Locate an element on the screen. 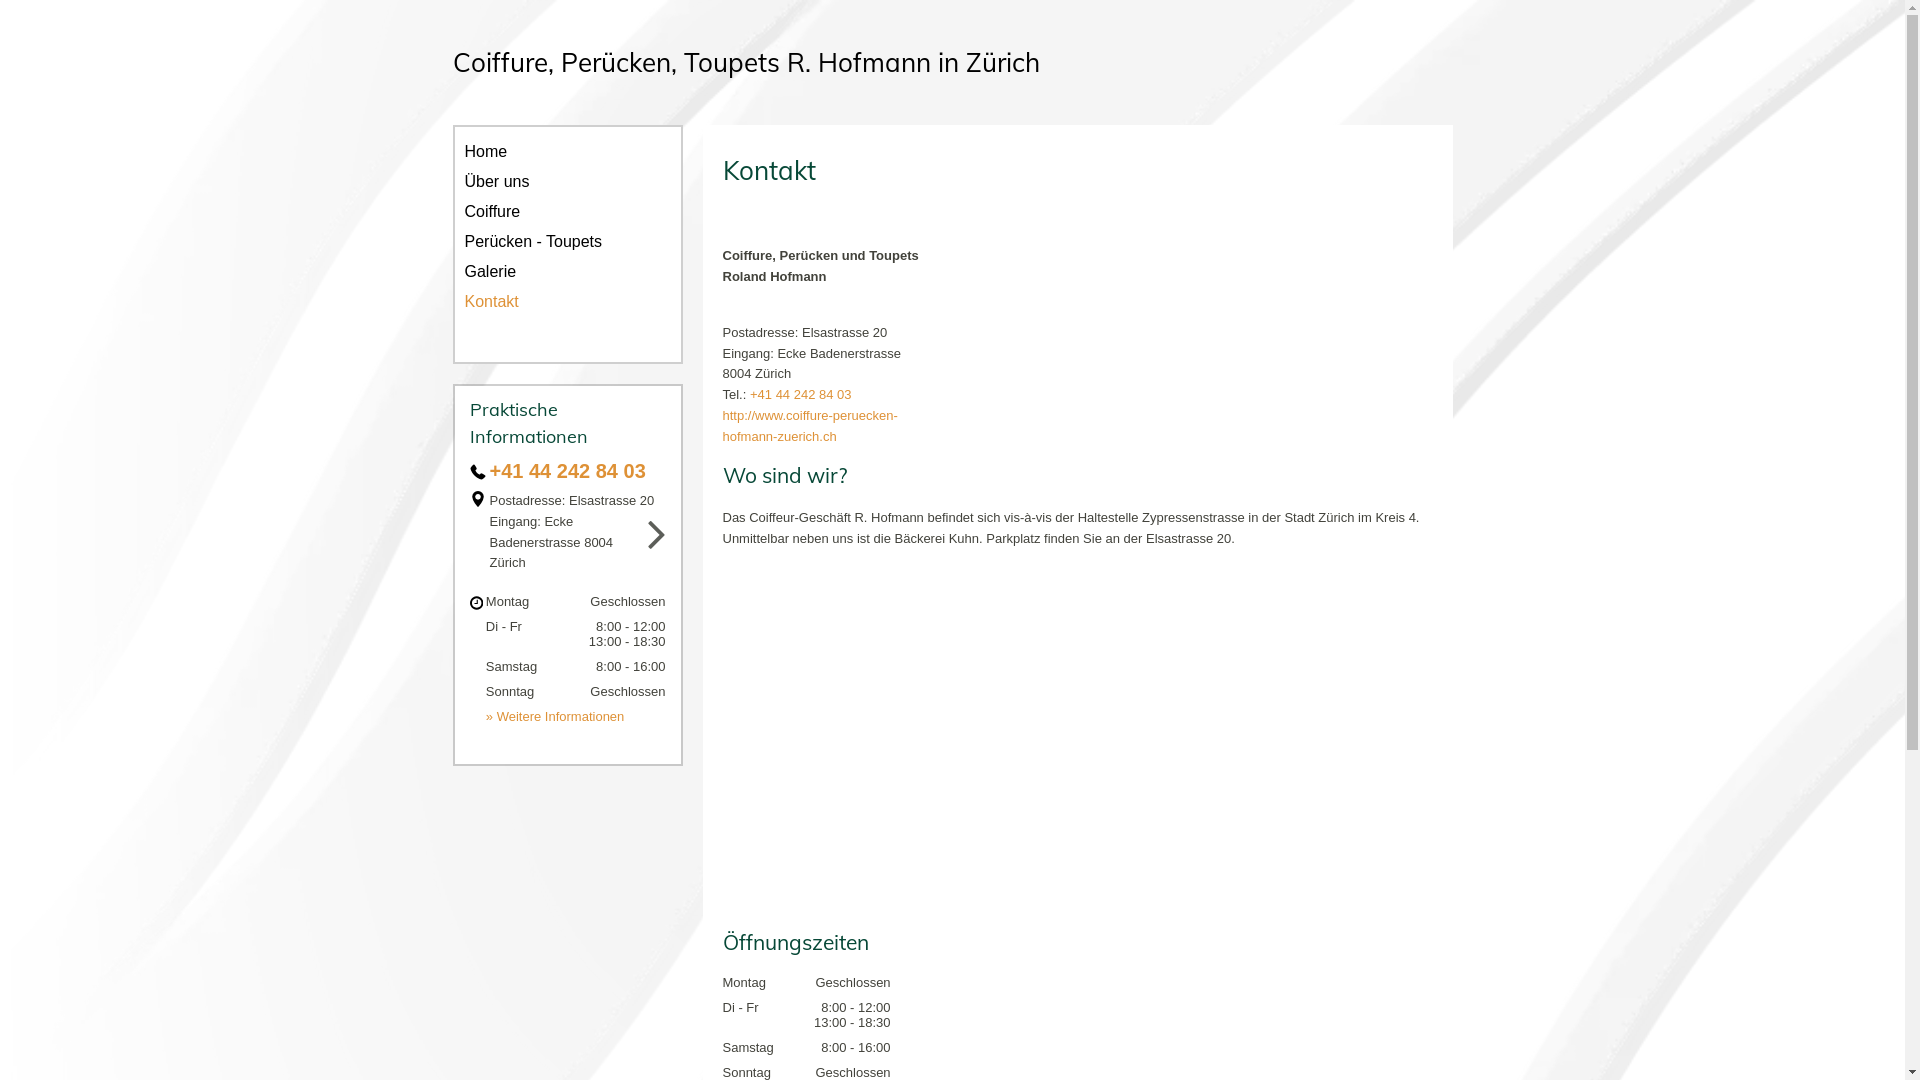 This screenshot has height=1080, width=1920. Galerie is located at coordinates (567, 272).